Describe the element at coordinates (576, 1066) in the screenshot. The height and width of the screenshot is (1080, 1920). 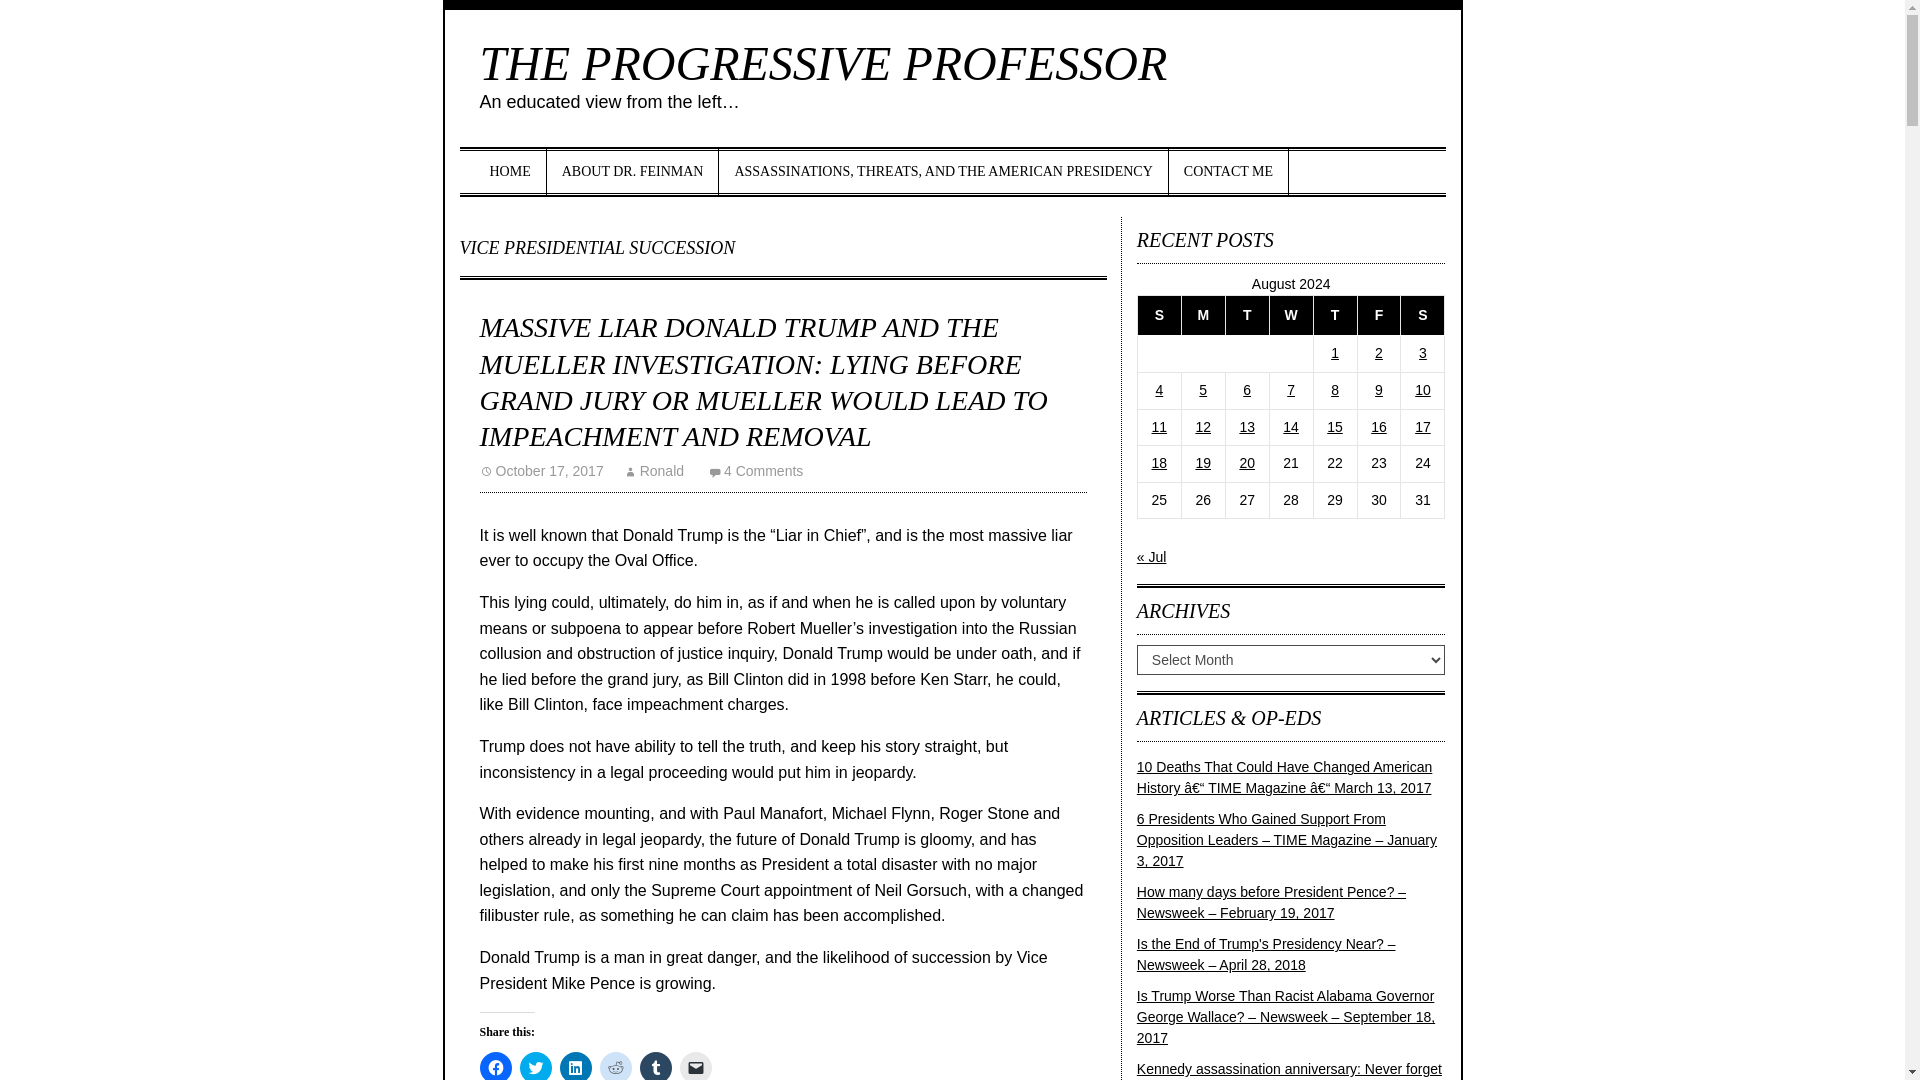
I see `Click to share on LinkedIn` at that location.